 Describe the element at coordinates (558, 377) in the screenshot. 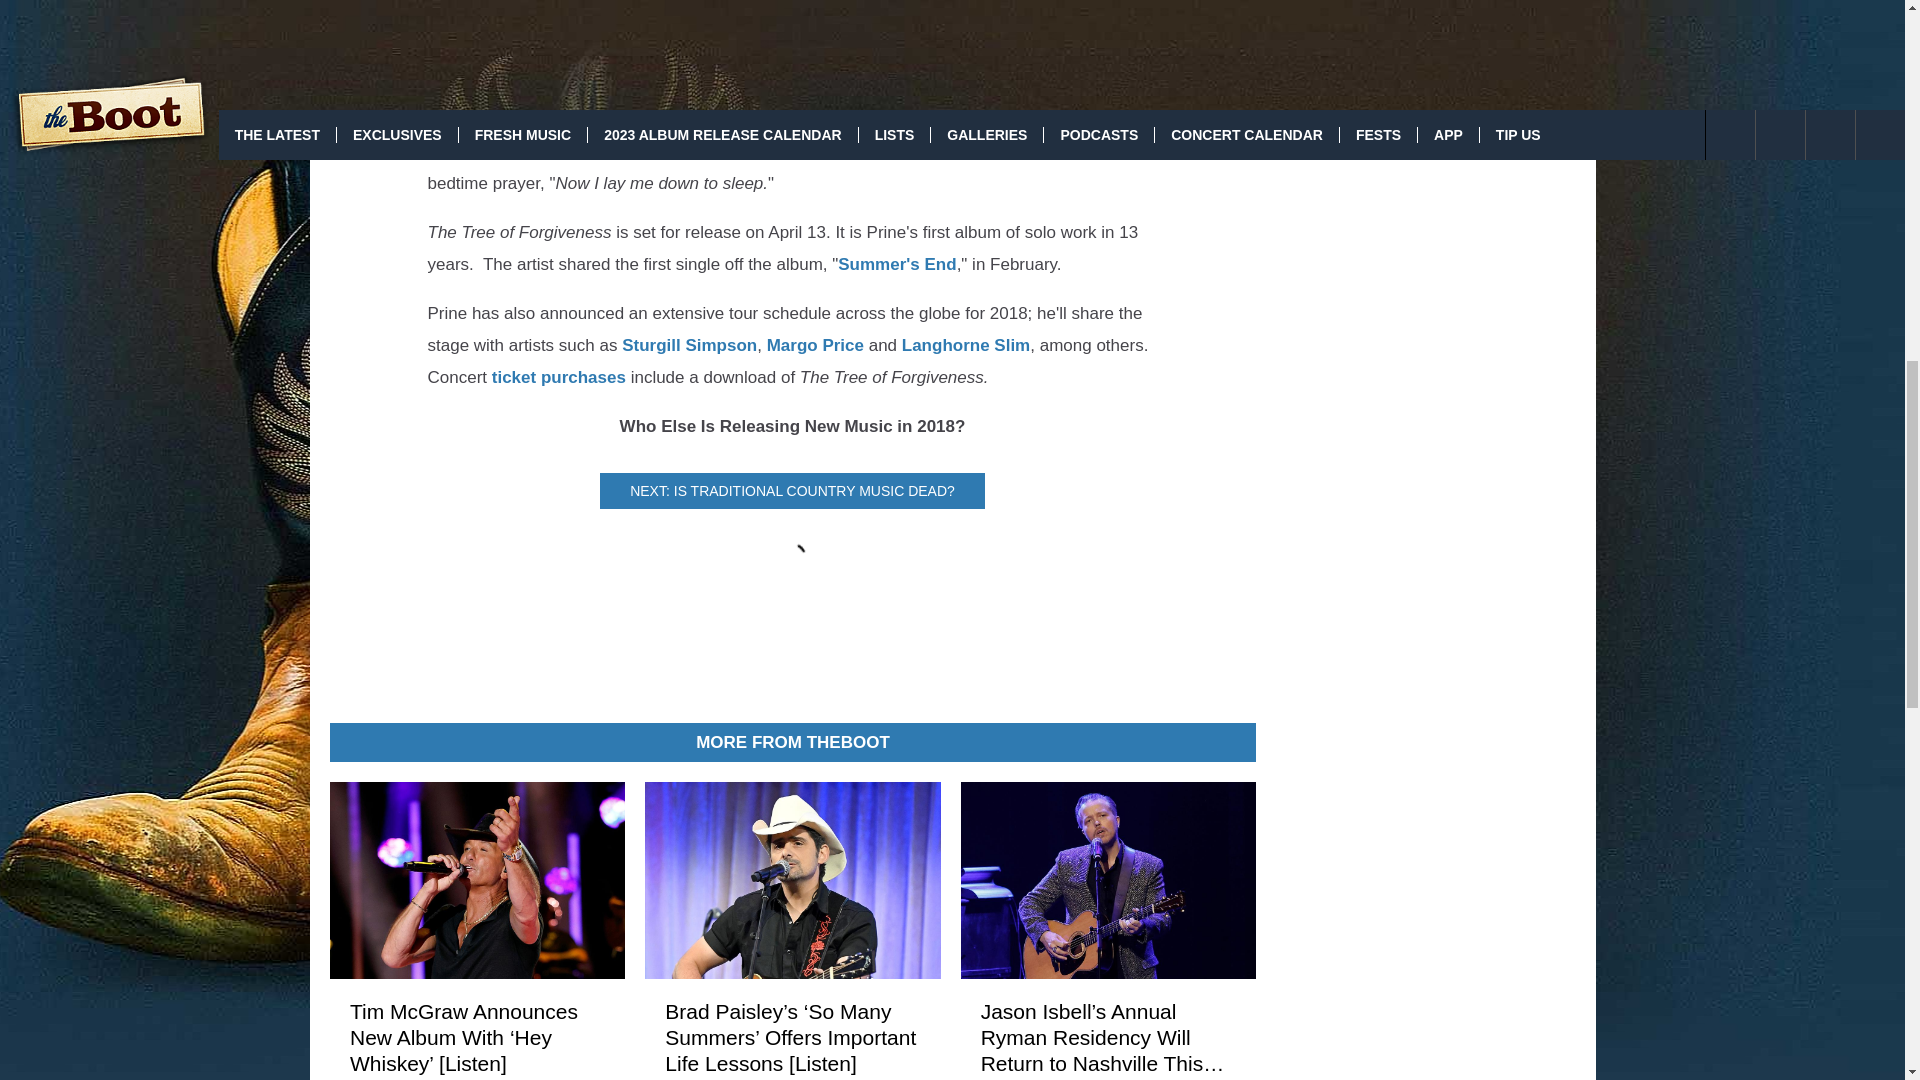

I see `ticket purchases` at that location.